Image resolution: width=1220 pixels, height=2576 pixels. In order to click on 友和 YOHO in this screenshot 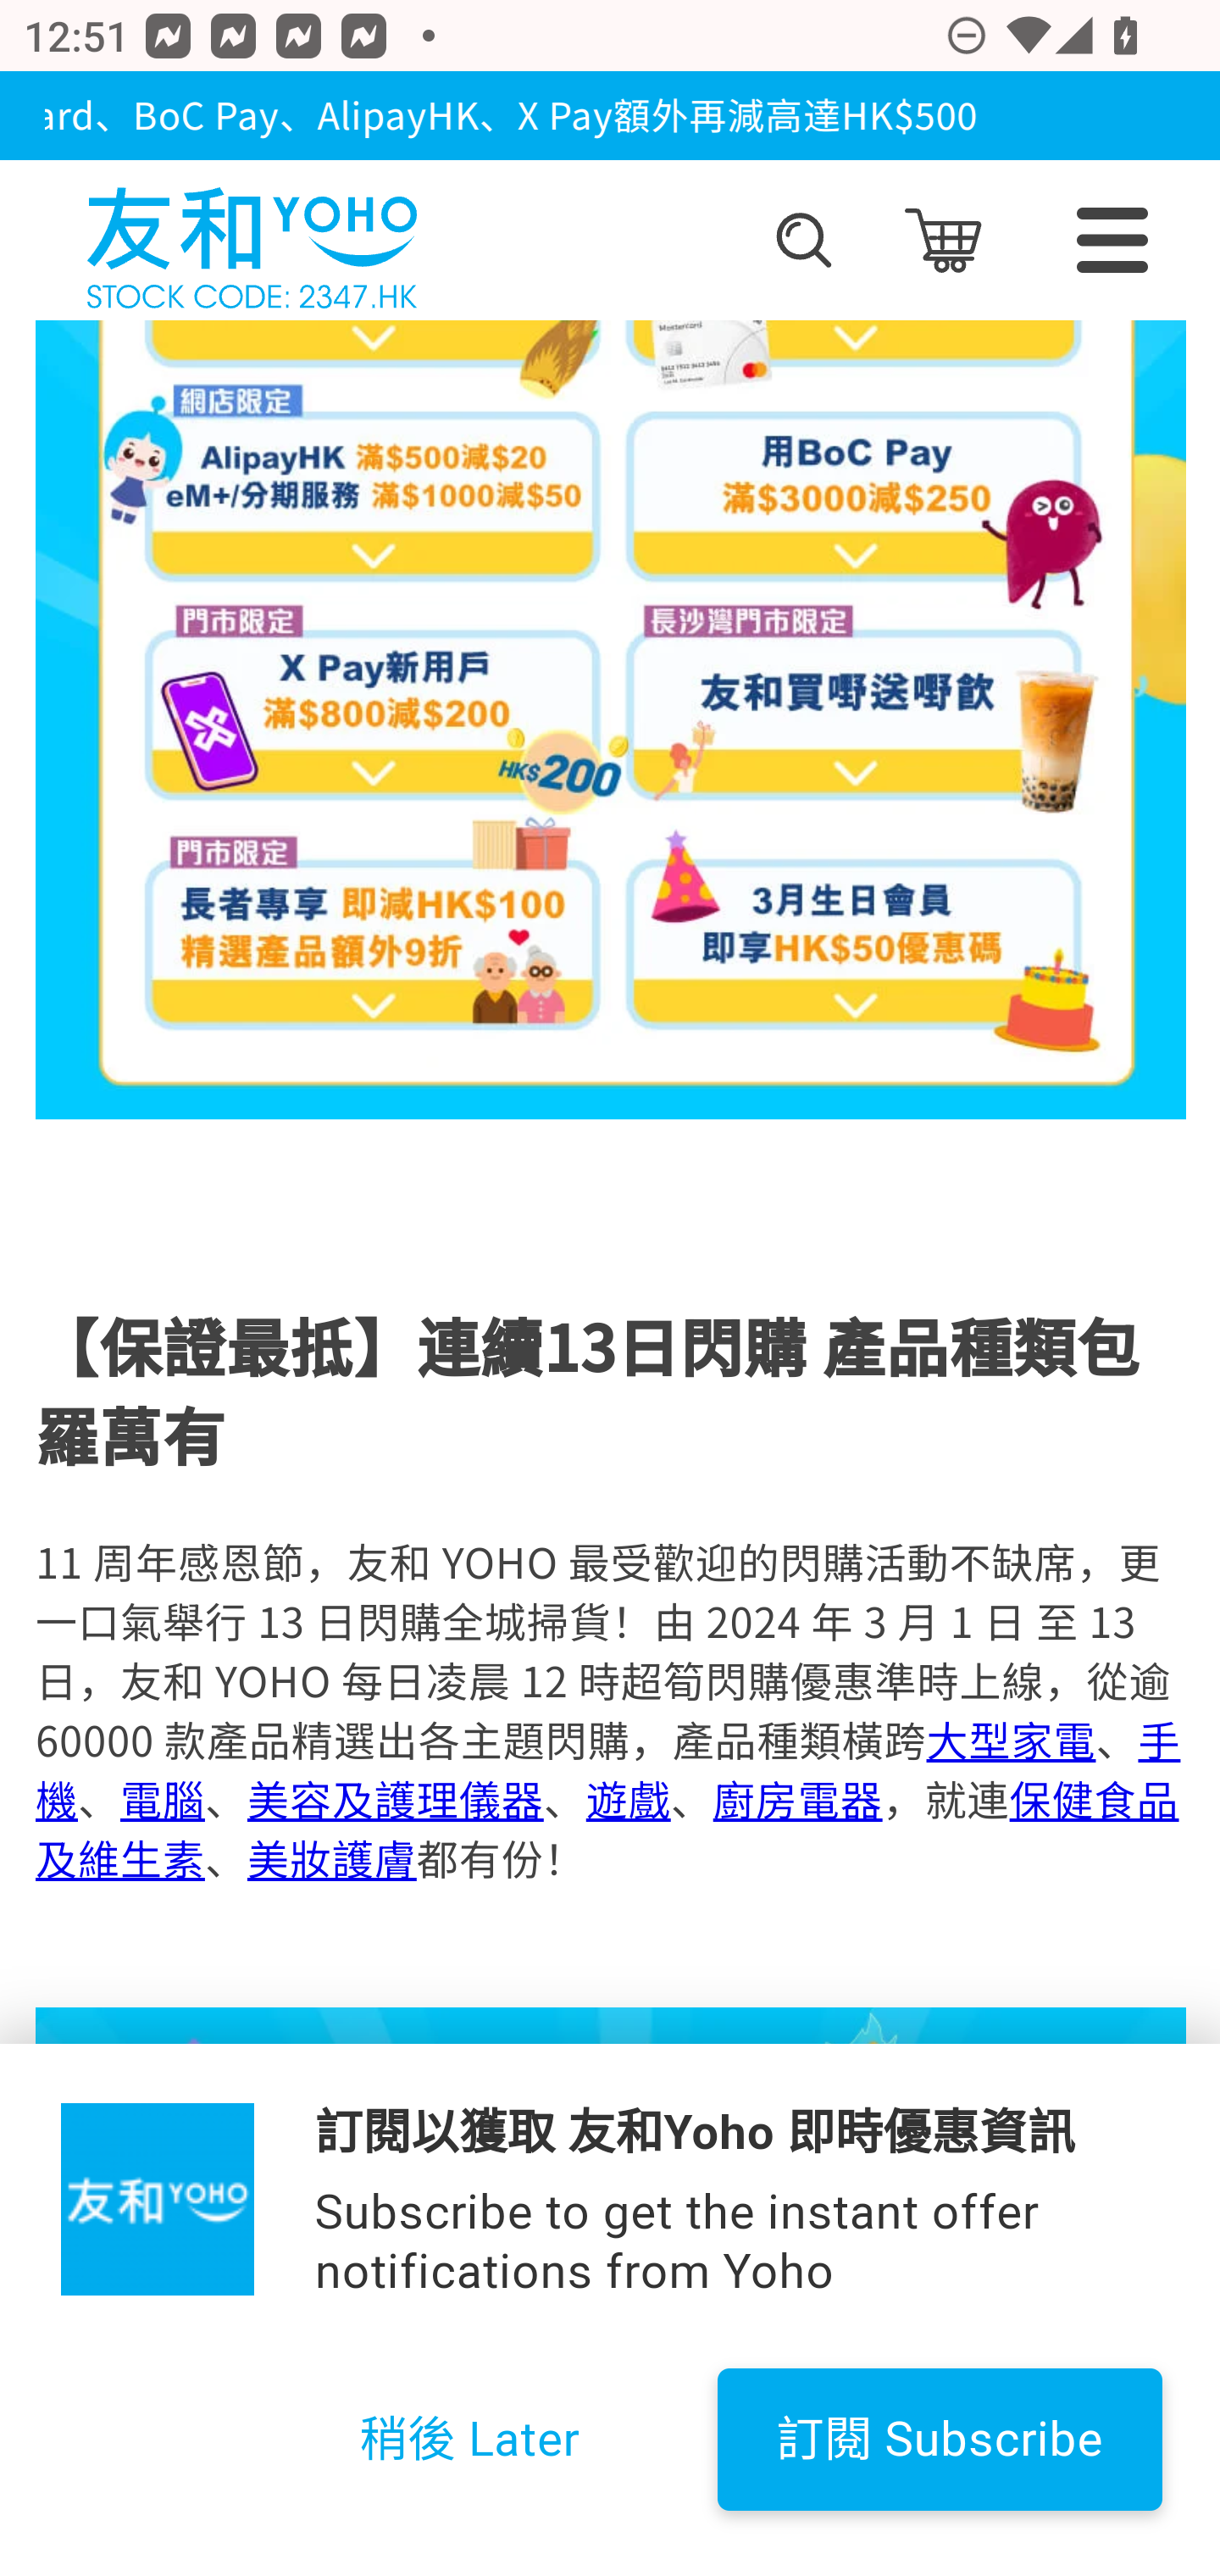, I will do `click(251, 241)`.